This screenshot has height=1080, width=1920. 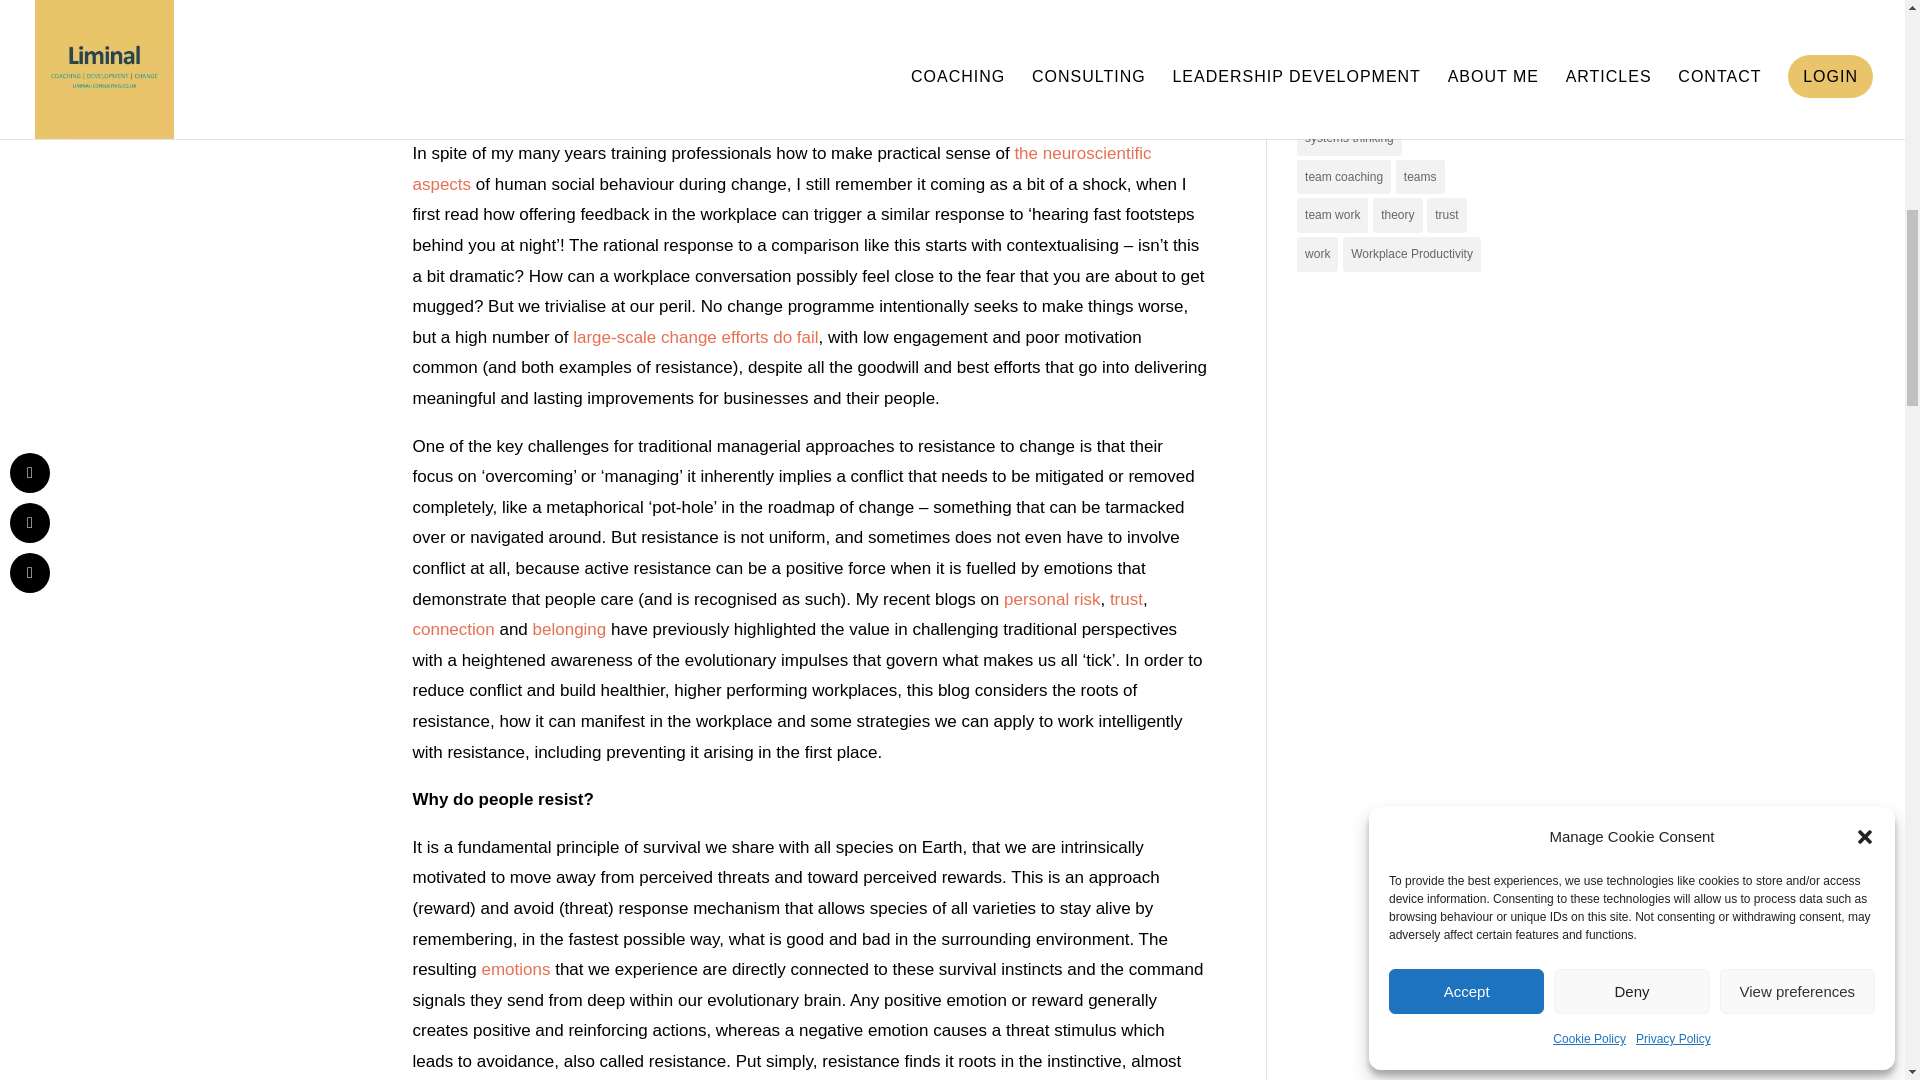 What do you see at coordinates (452, 629) in the screenshot?
I see `connection` at bounding box center [452, 629].